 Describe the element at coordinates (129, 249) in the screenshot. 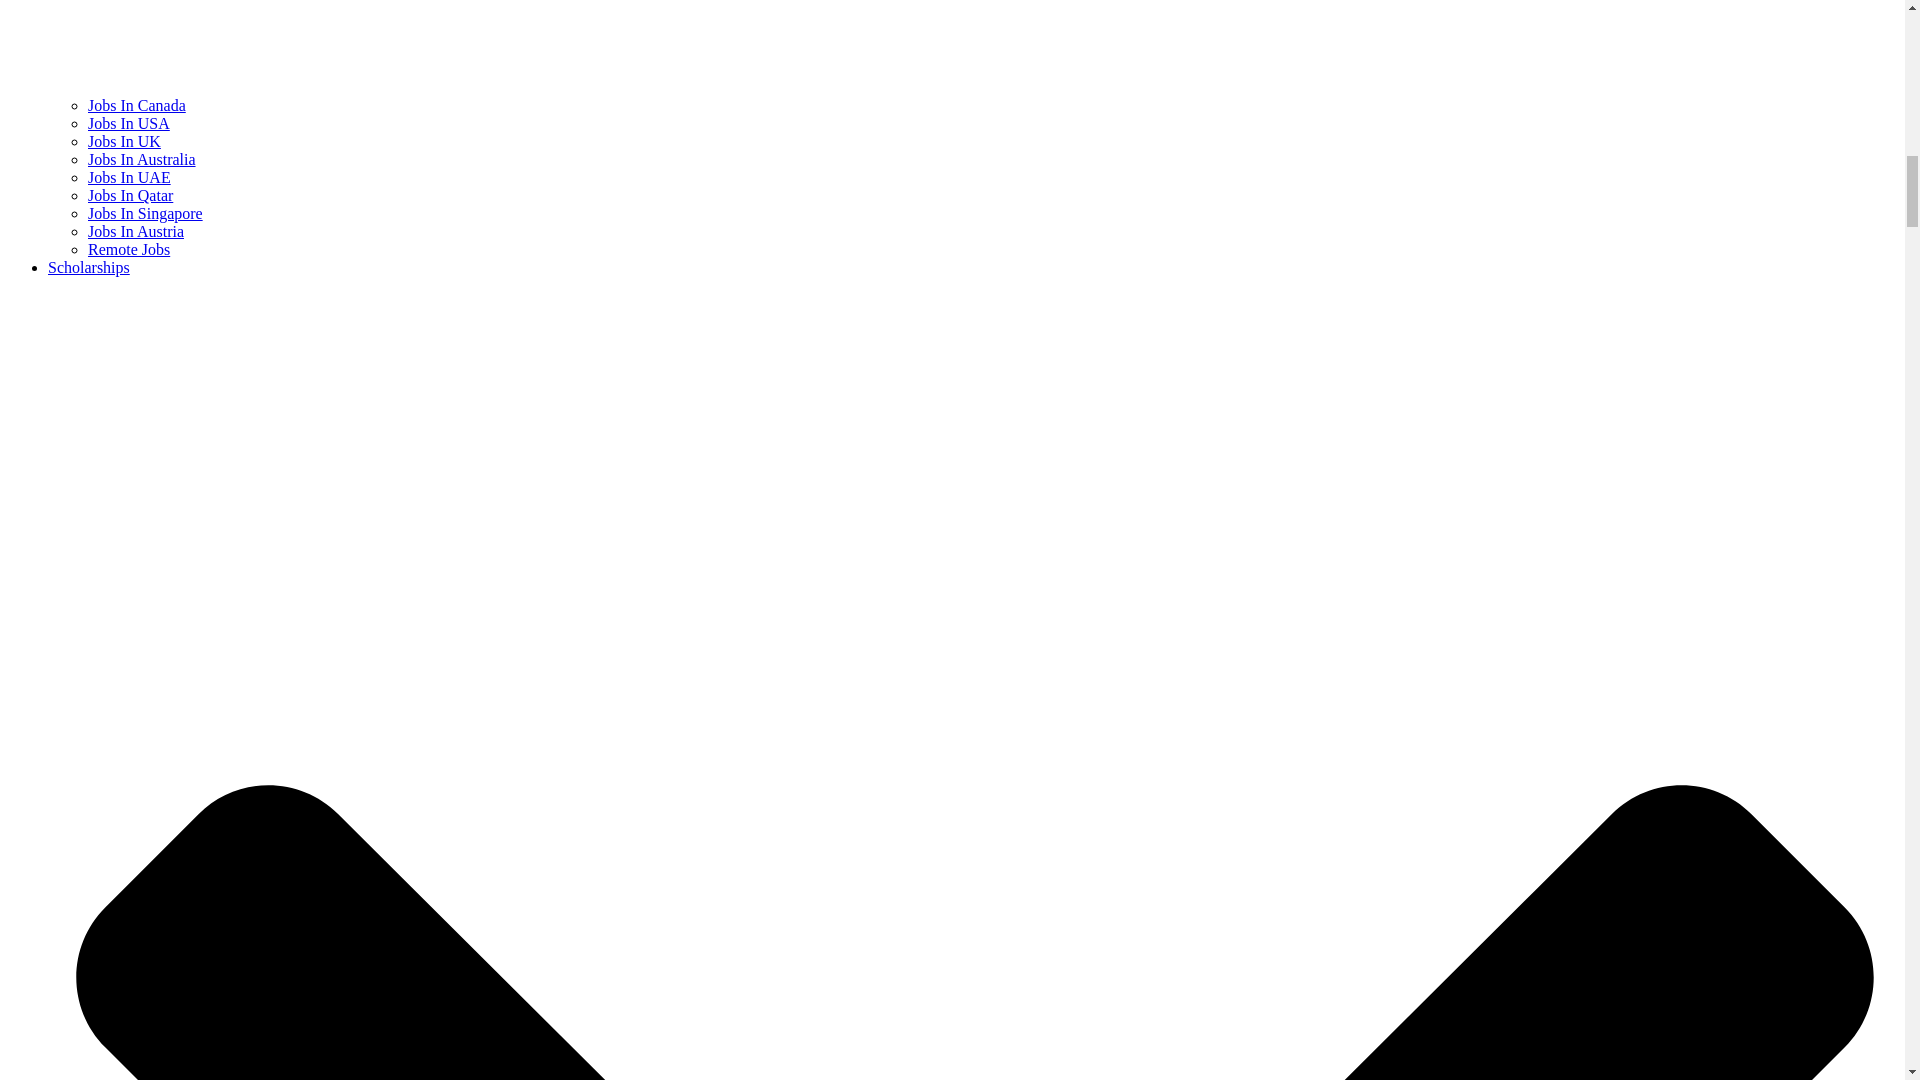

I see `Remote Jobs` at that location.